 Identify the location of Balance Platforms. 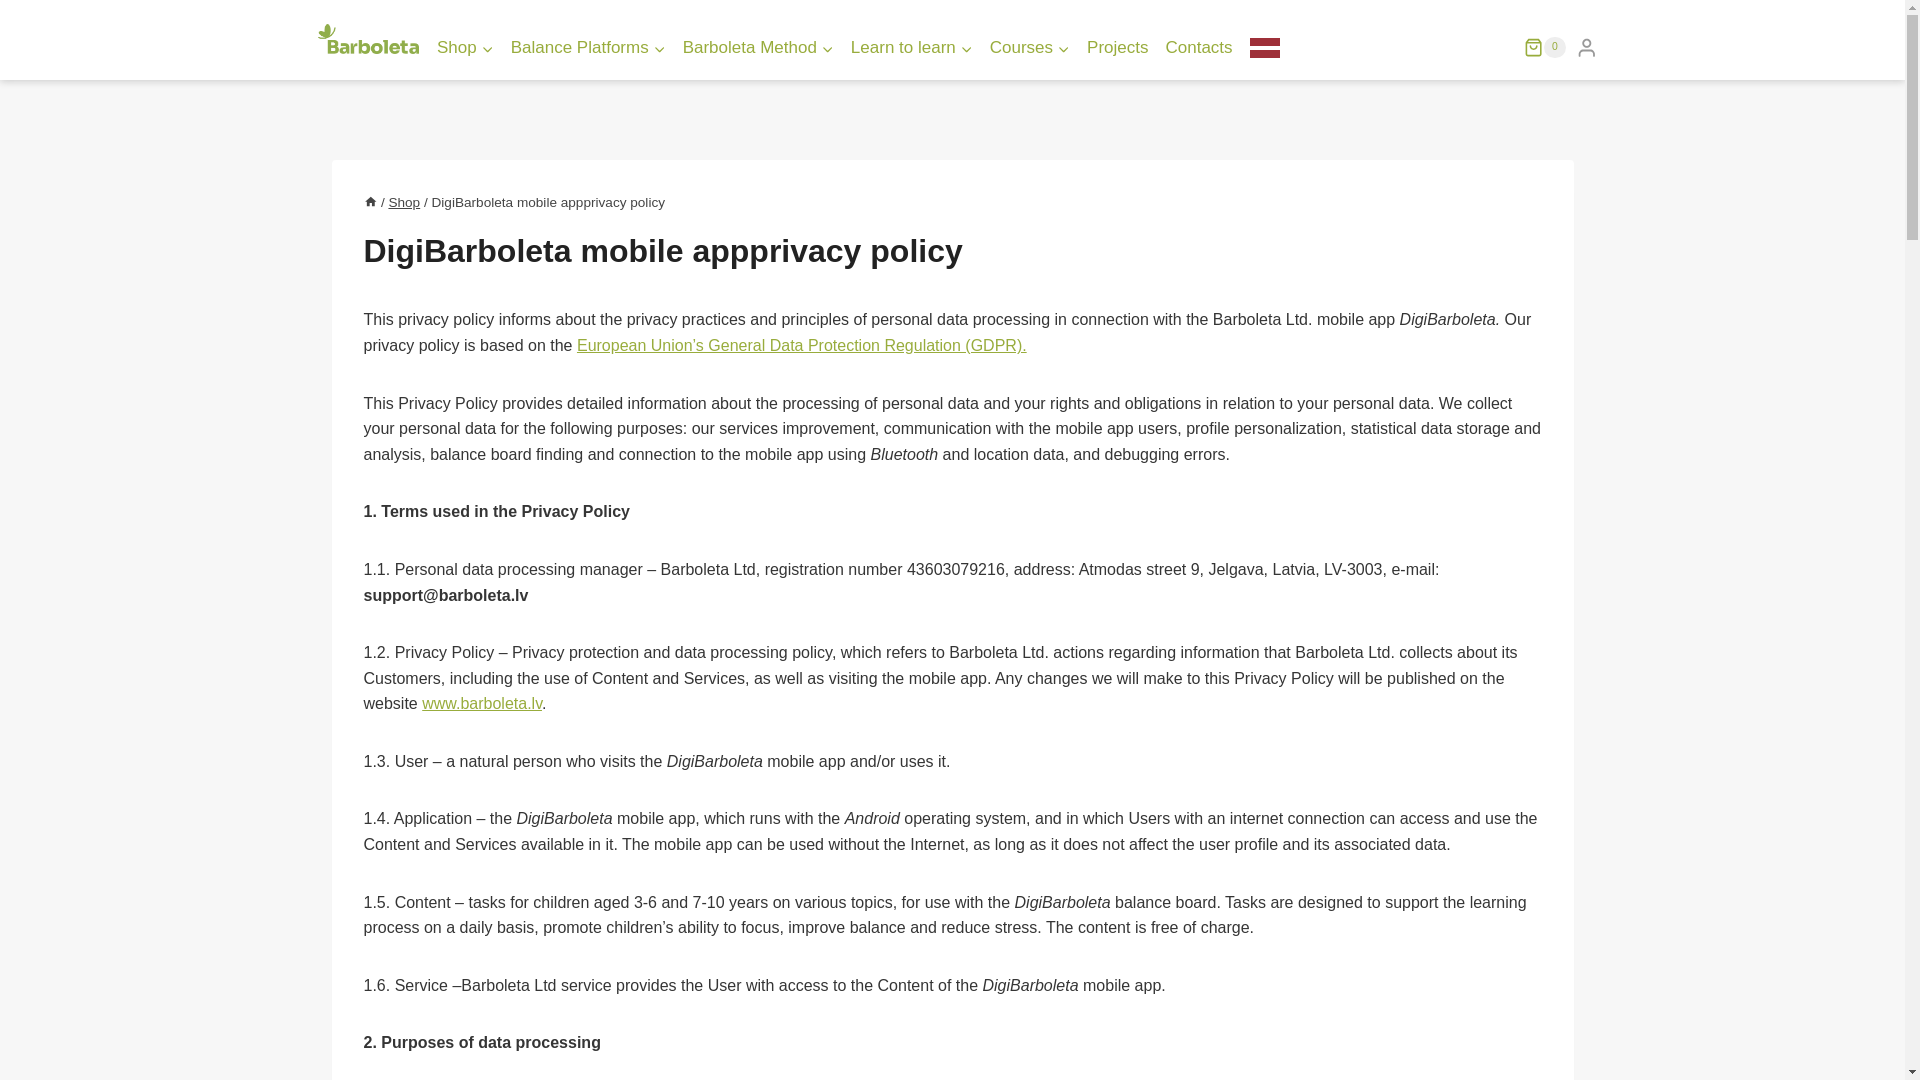
(587, 48).